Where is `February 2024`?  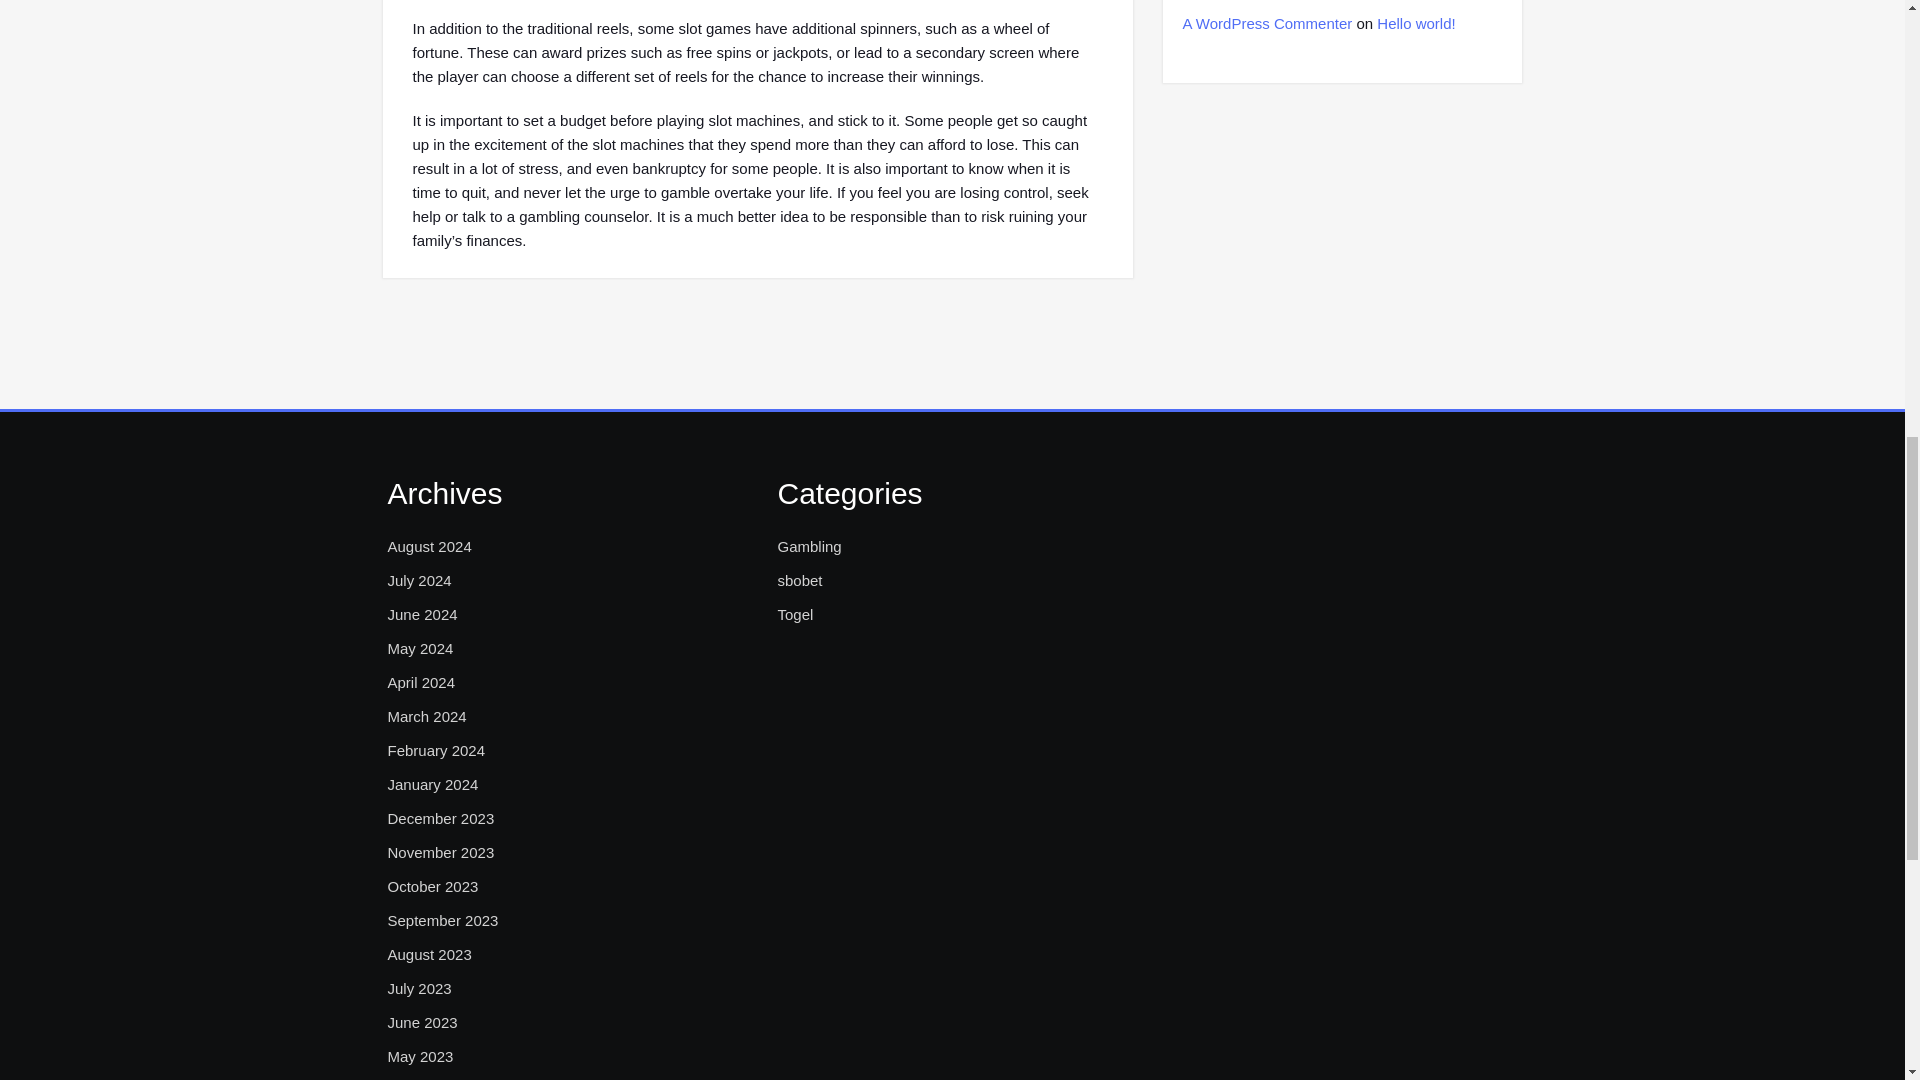 February 2024 is located at coordinates (436, 750).